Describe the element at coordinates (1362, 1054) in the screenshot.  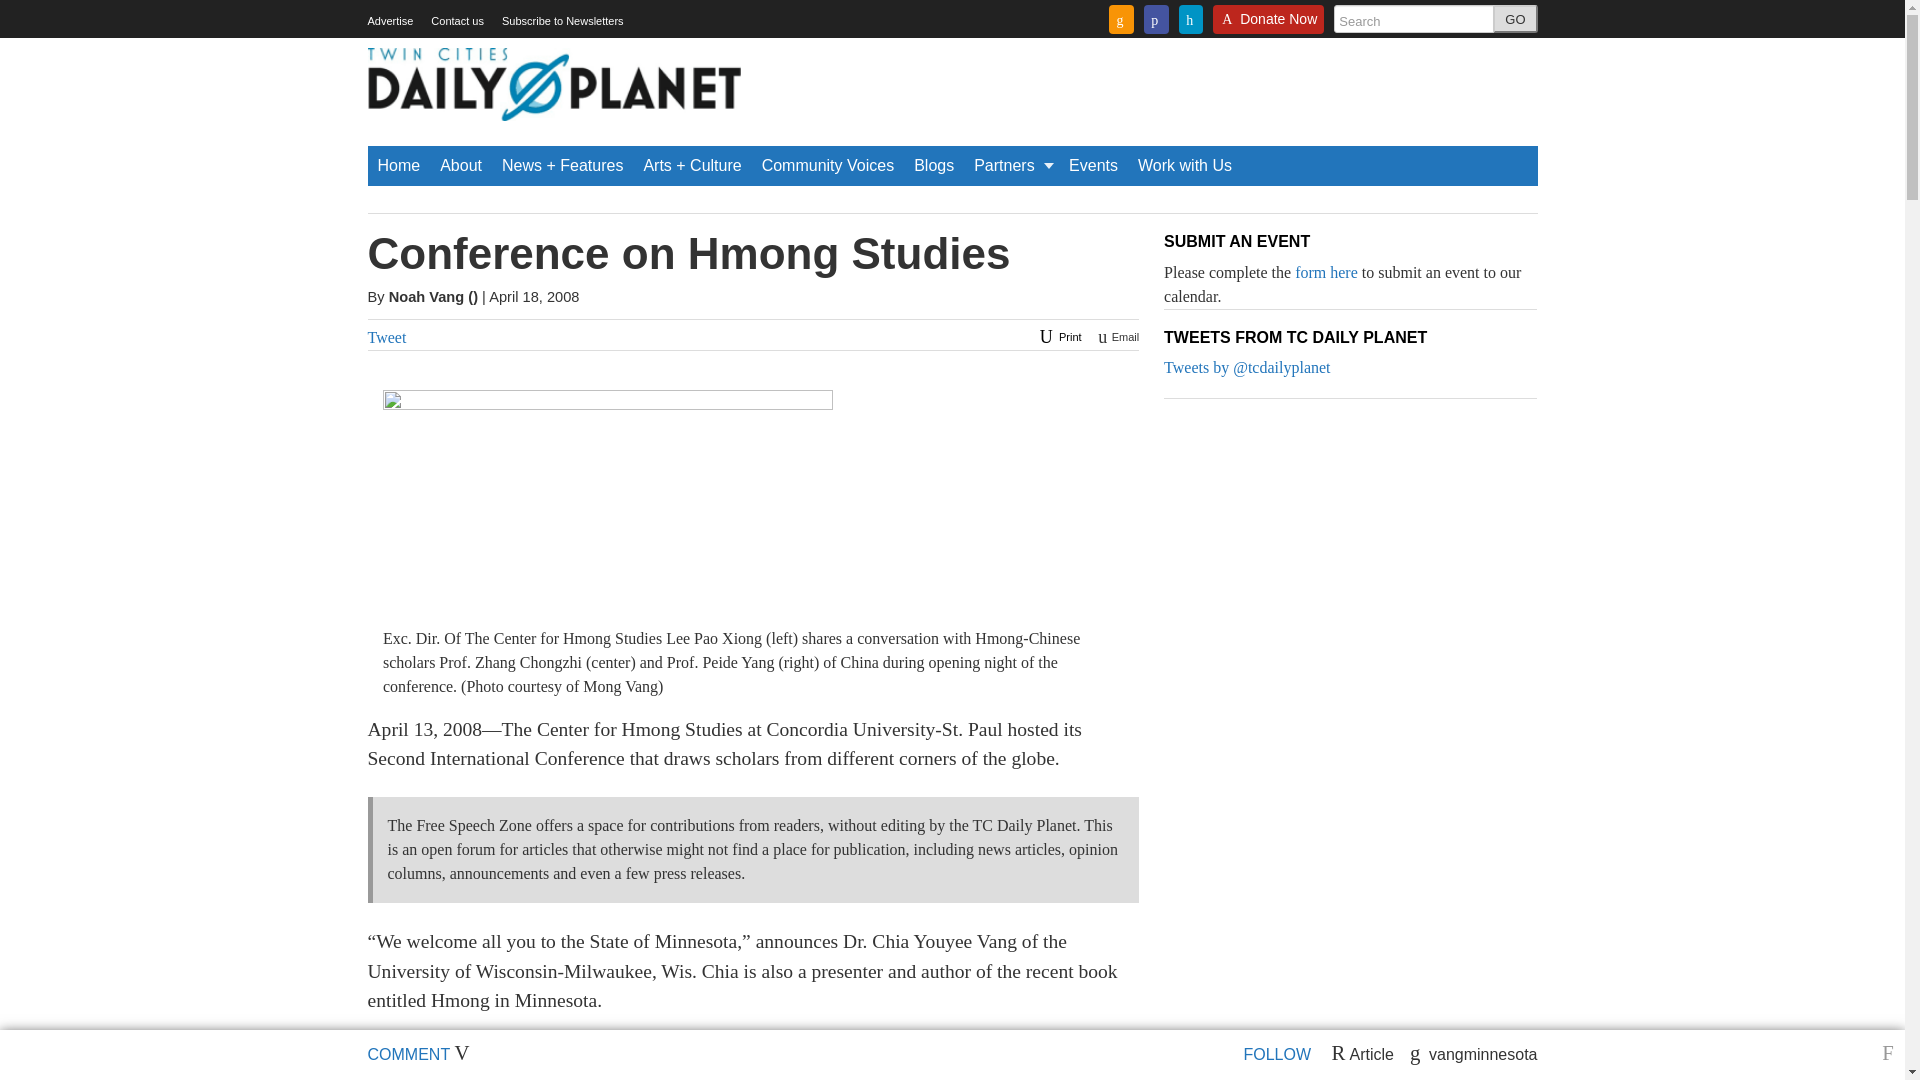
I see `Read Posts in the Article category` at that location.